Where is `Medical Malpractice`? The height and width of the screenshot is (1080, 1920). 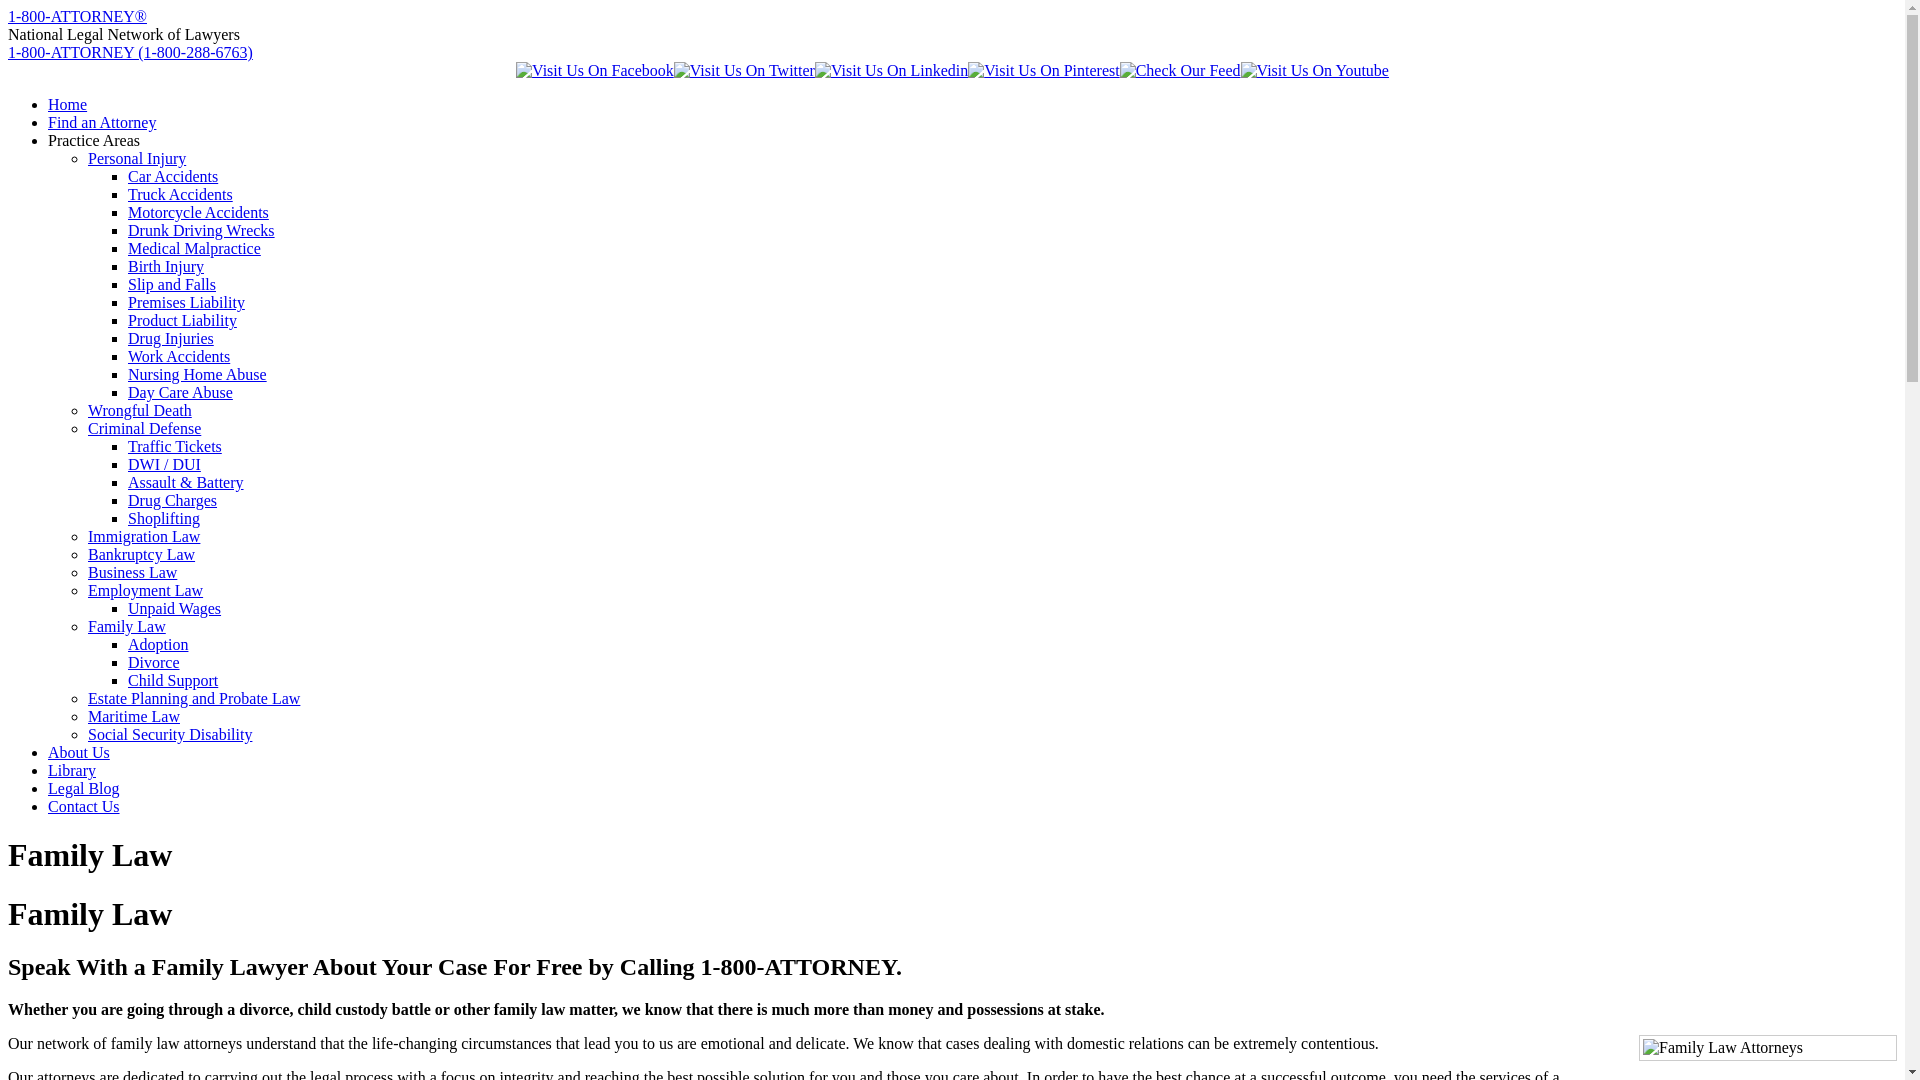
Medical Malpractice is located at coordinates (194, 248).